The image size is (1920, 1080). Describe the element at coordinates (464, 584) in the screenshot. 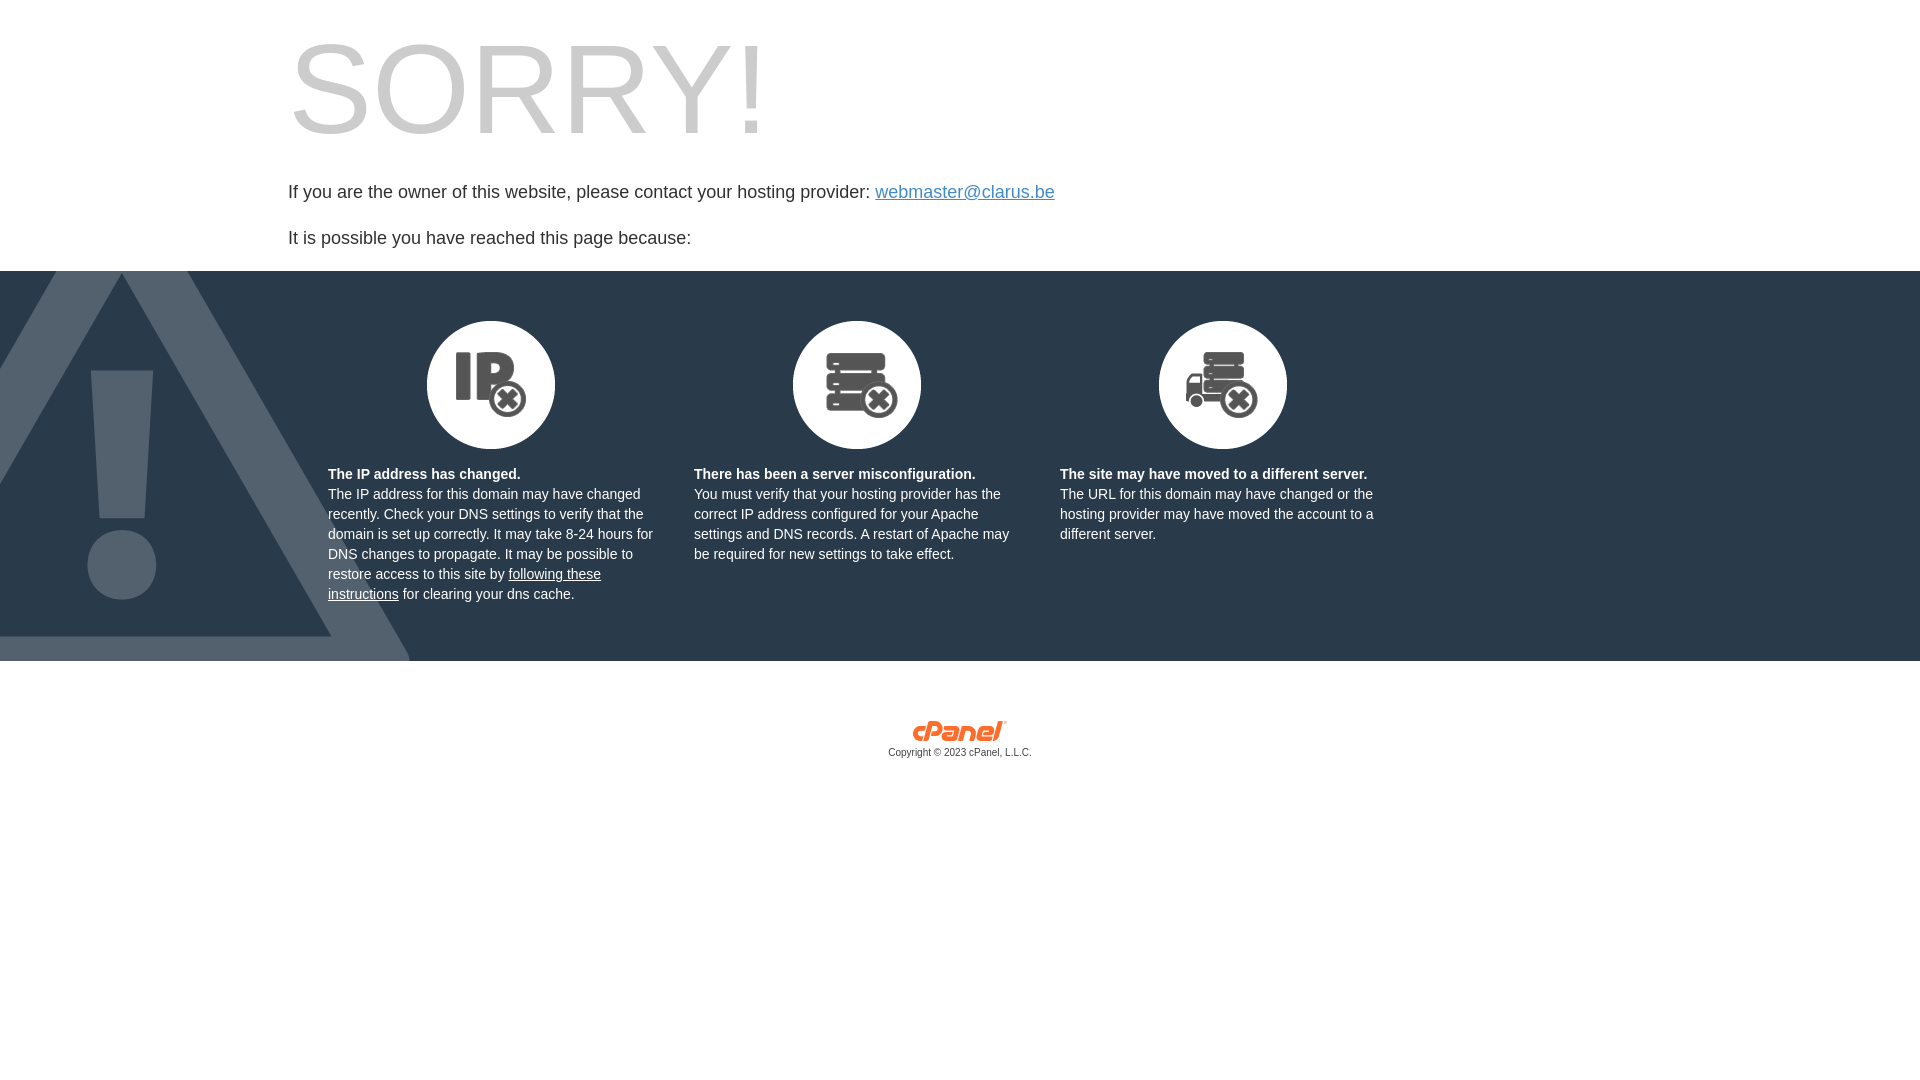

I see `following these instructions` at that location.